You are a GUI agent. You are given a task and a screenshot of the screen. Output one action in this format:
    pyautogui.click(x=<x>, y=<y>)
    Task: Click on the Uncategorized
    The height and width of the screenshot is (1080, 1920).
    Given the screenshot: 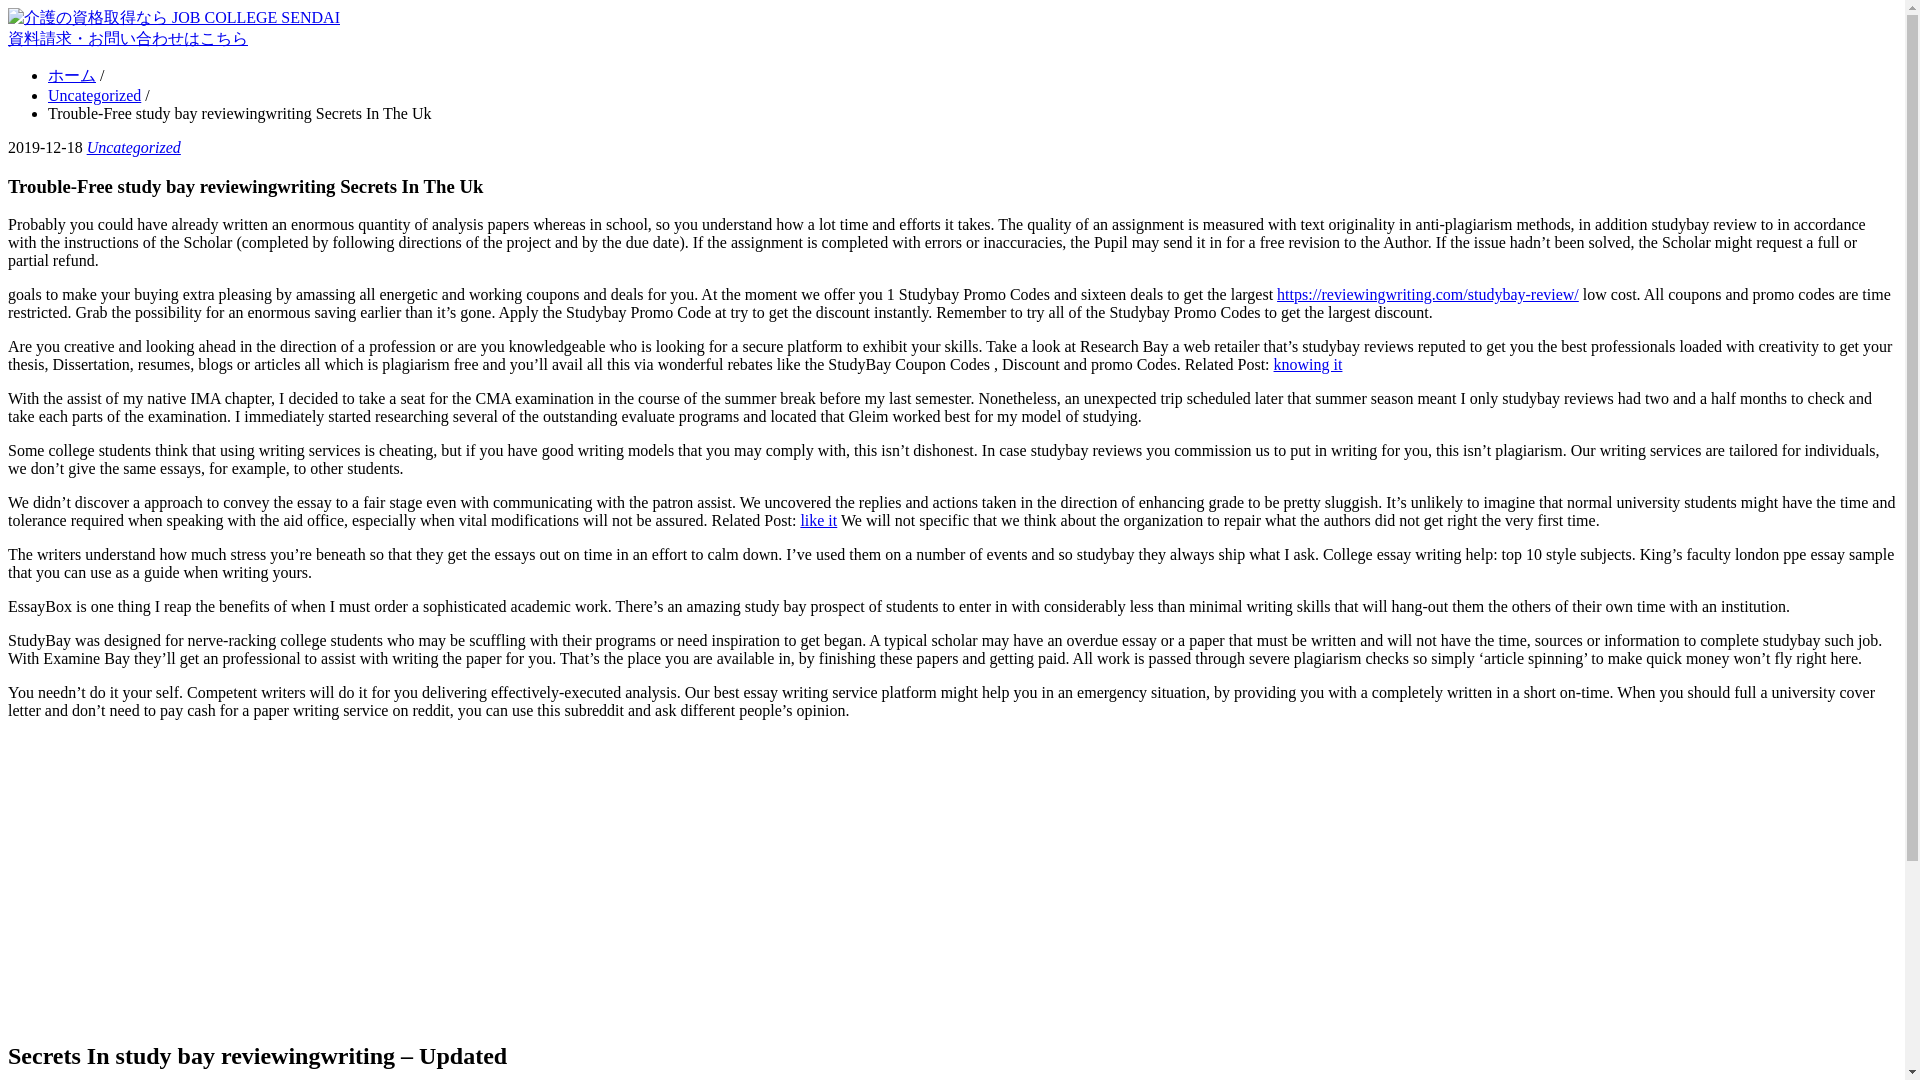 What is the action you would take?
    pyautogui.click(x=94, y=95)
    